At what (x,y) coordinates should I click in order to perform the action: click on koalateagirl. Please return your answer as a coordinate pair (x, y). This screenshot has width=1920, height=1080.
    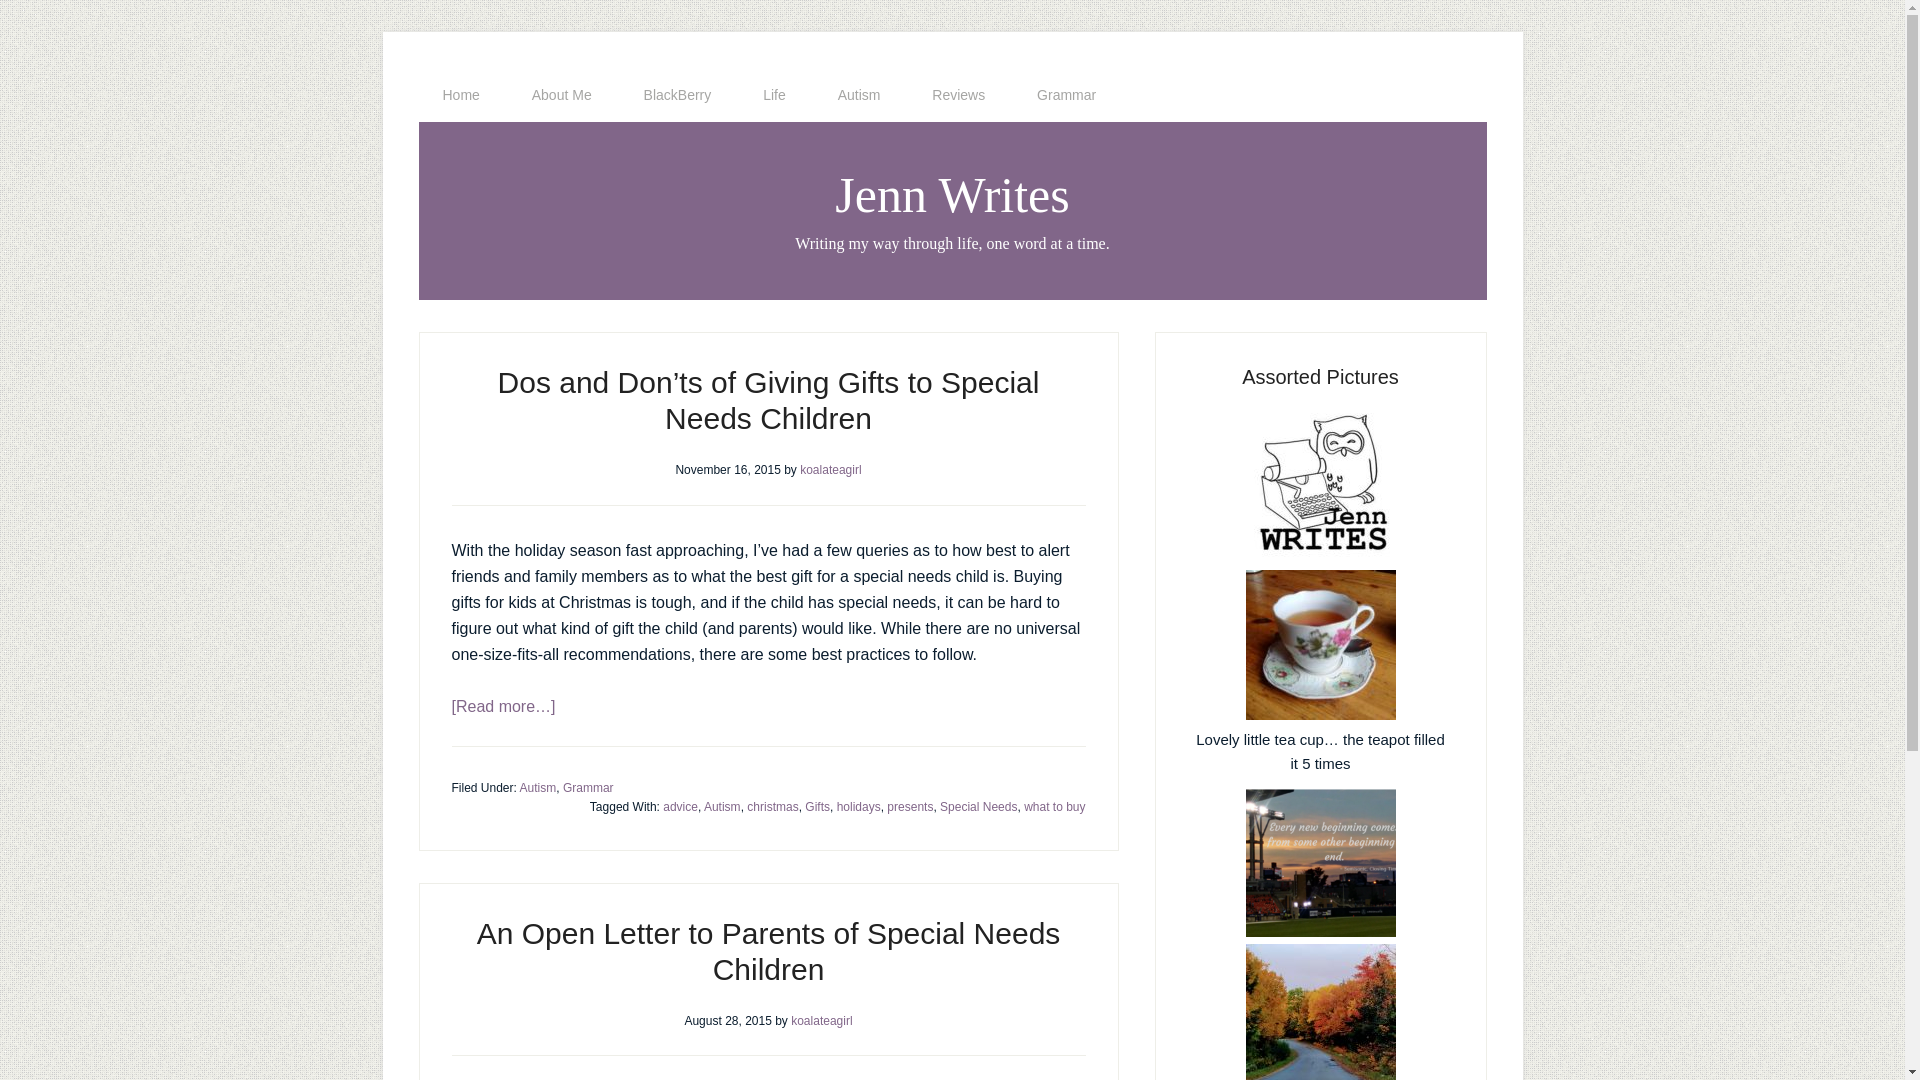
    Looking at the image, I should click on (822, 1021).